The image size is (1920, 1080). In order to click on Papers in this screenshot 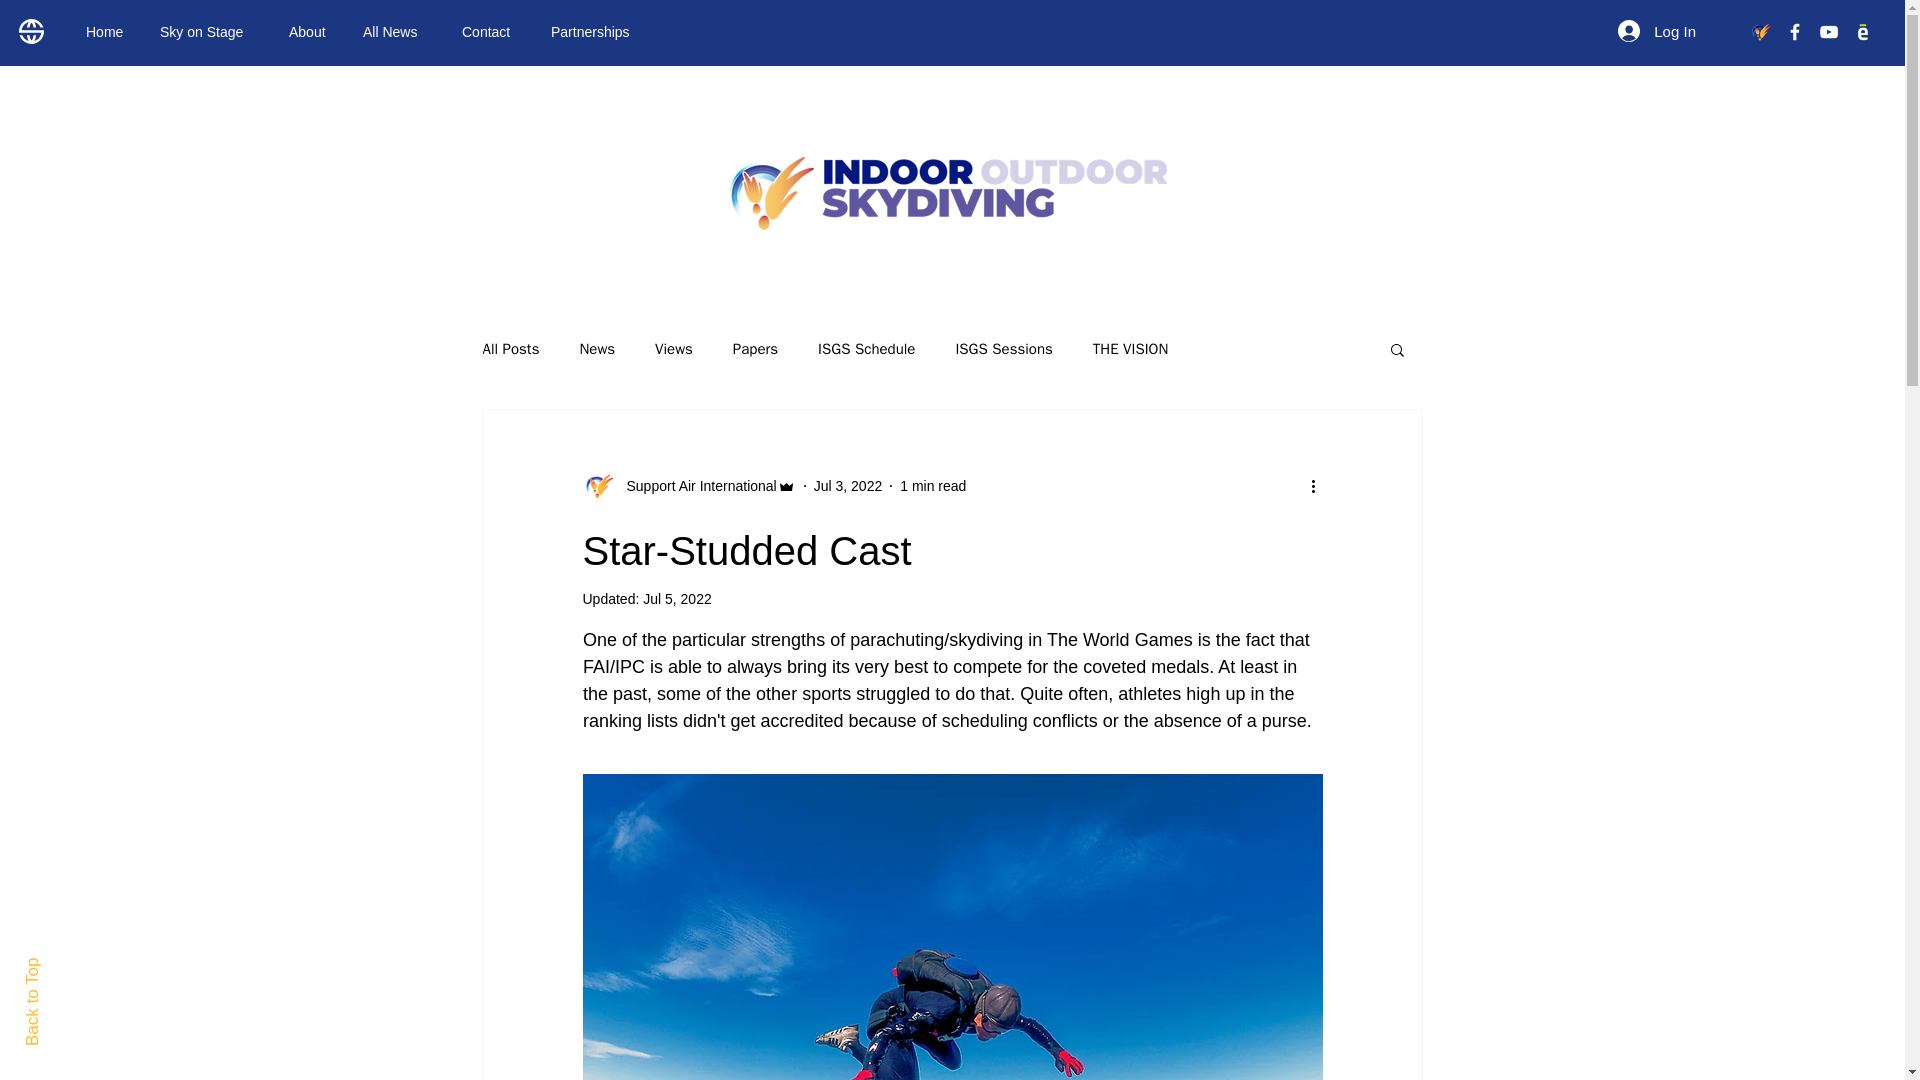, I will do `click(755, 349)`.